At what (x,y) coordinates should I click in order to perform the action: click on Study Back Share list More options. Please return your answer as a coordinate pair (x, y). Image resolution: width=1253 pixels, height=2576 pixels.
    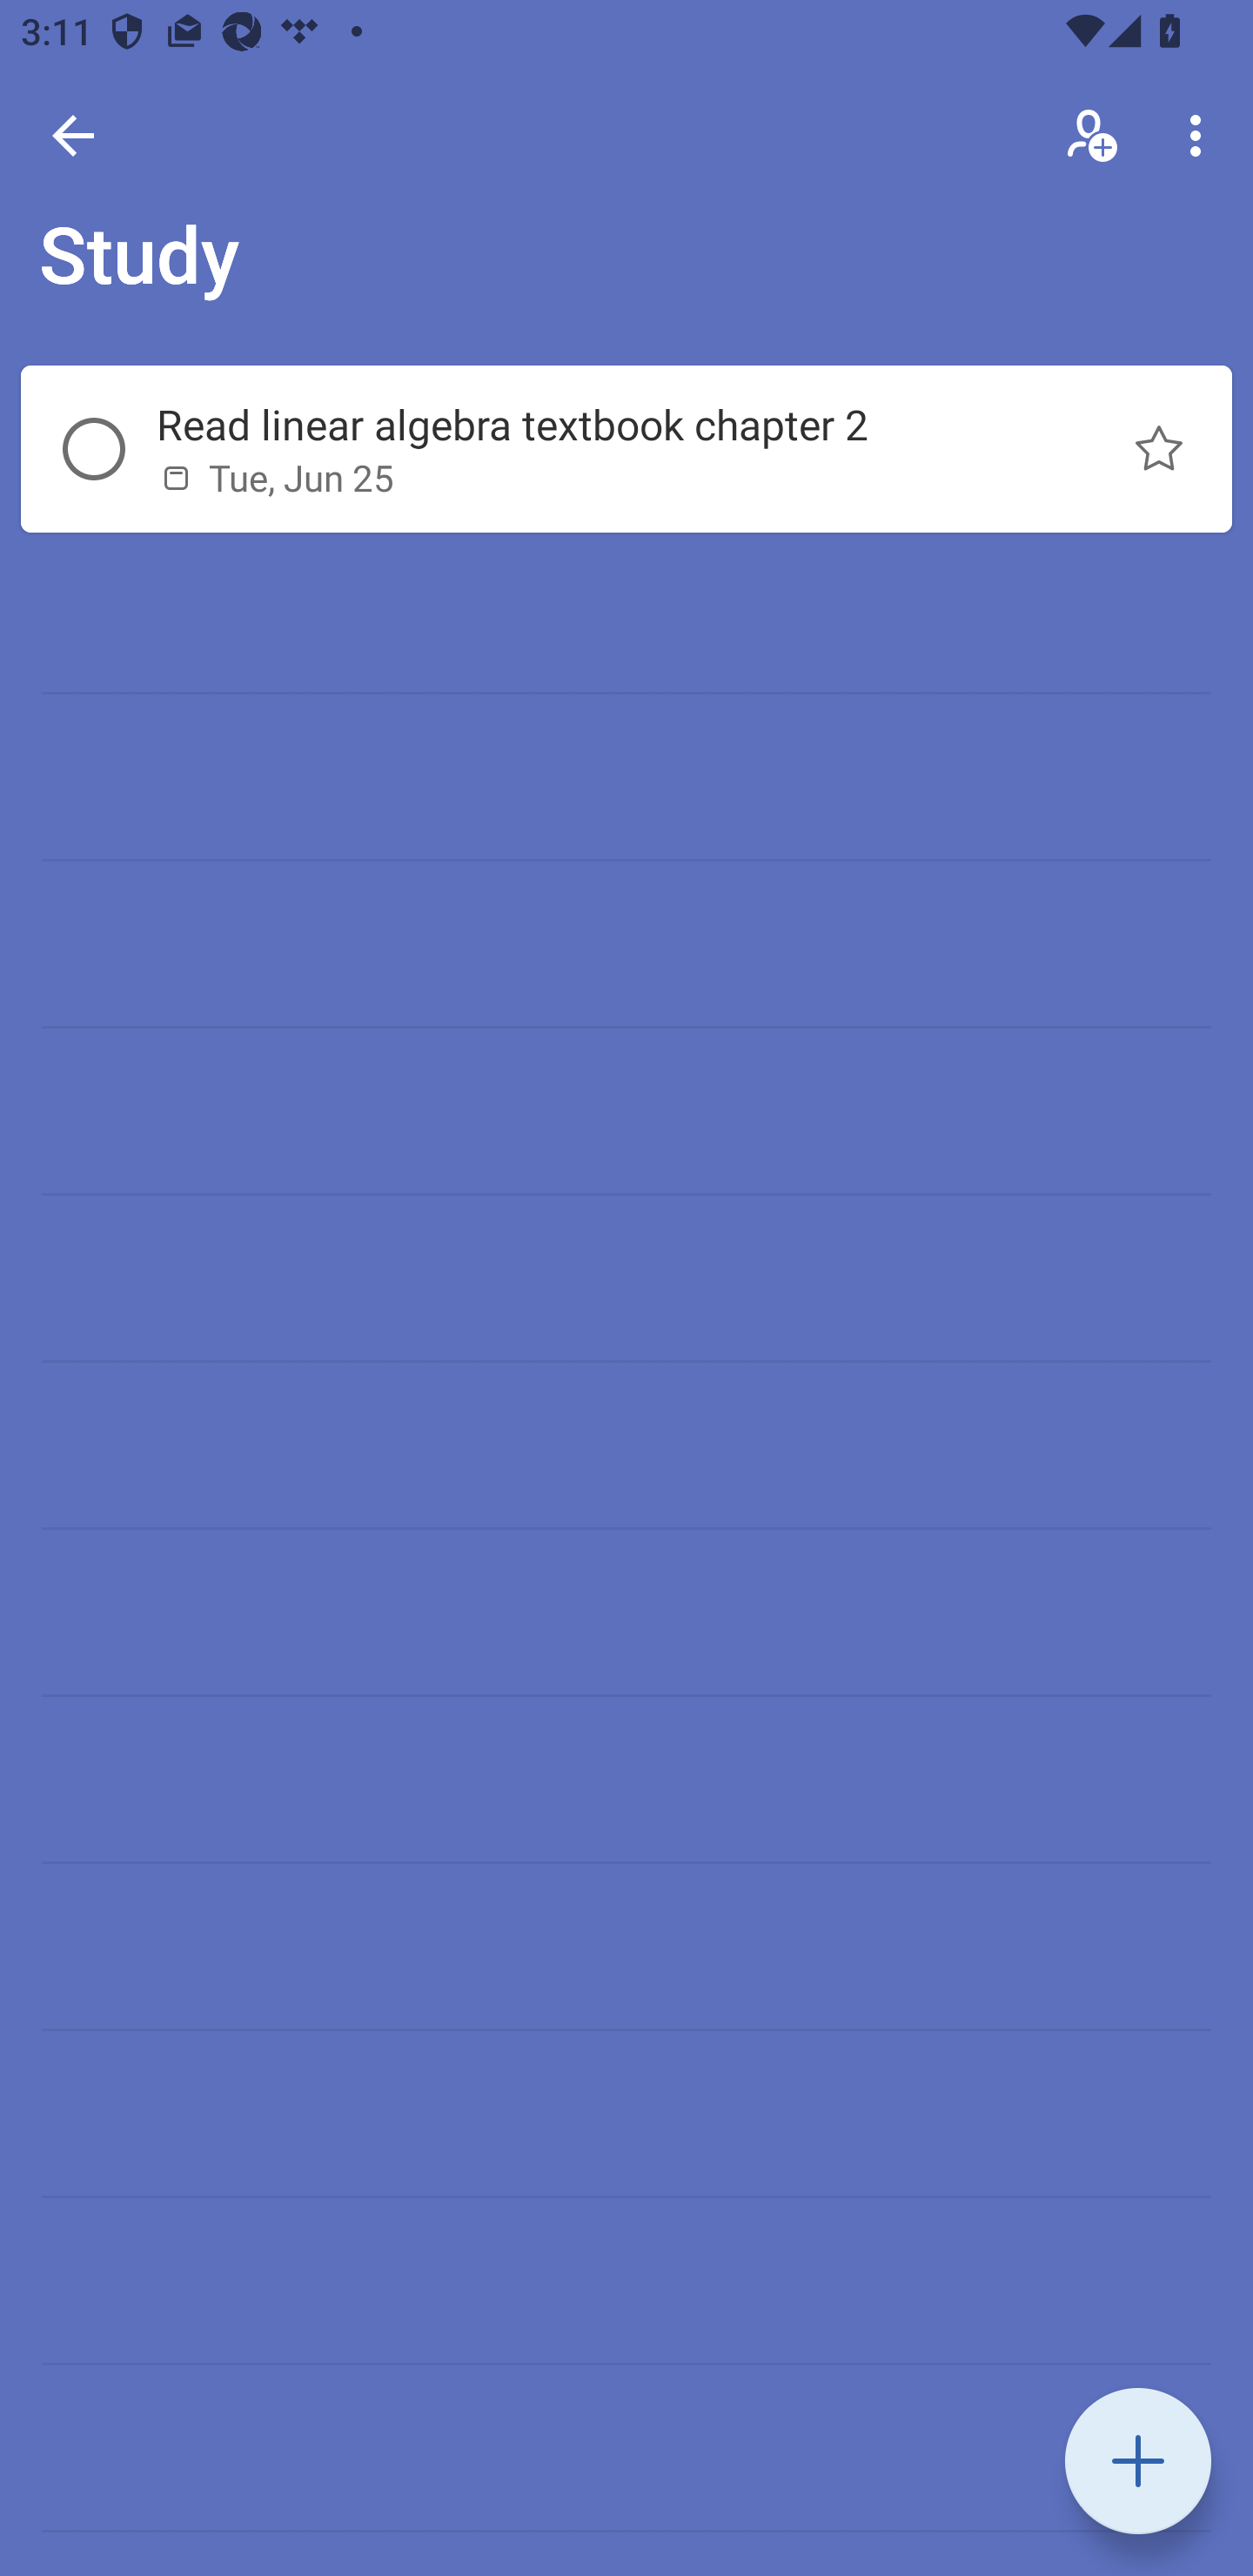
    Looking at the image, I should click on (626, 178).